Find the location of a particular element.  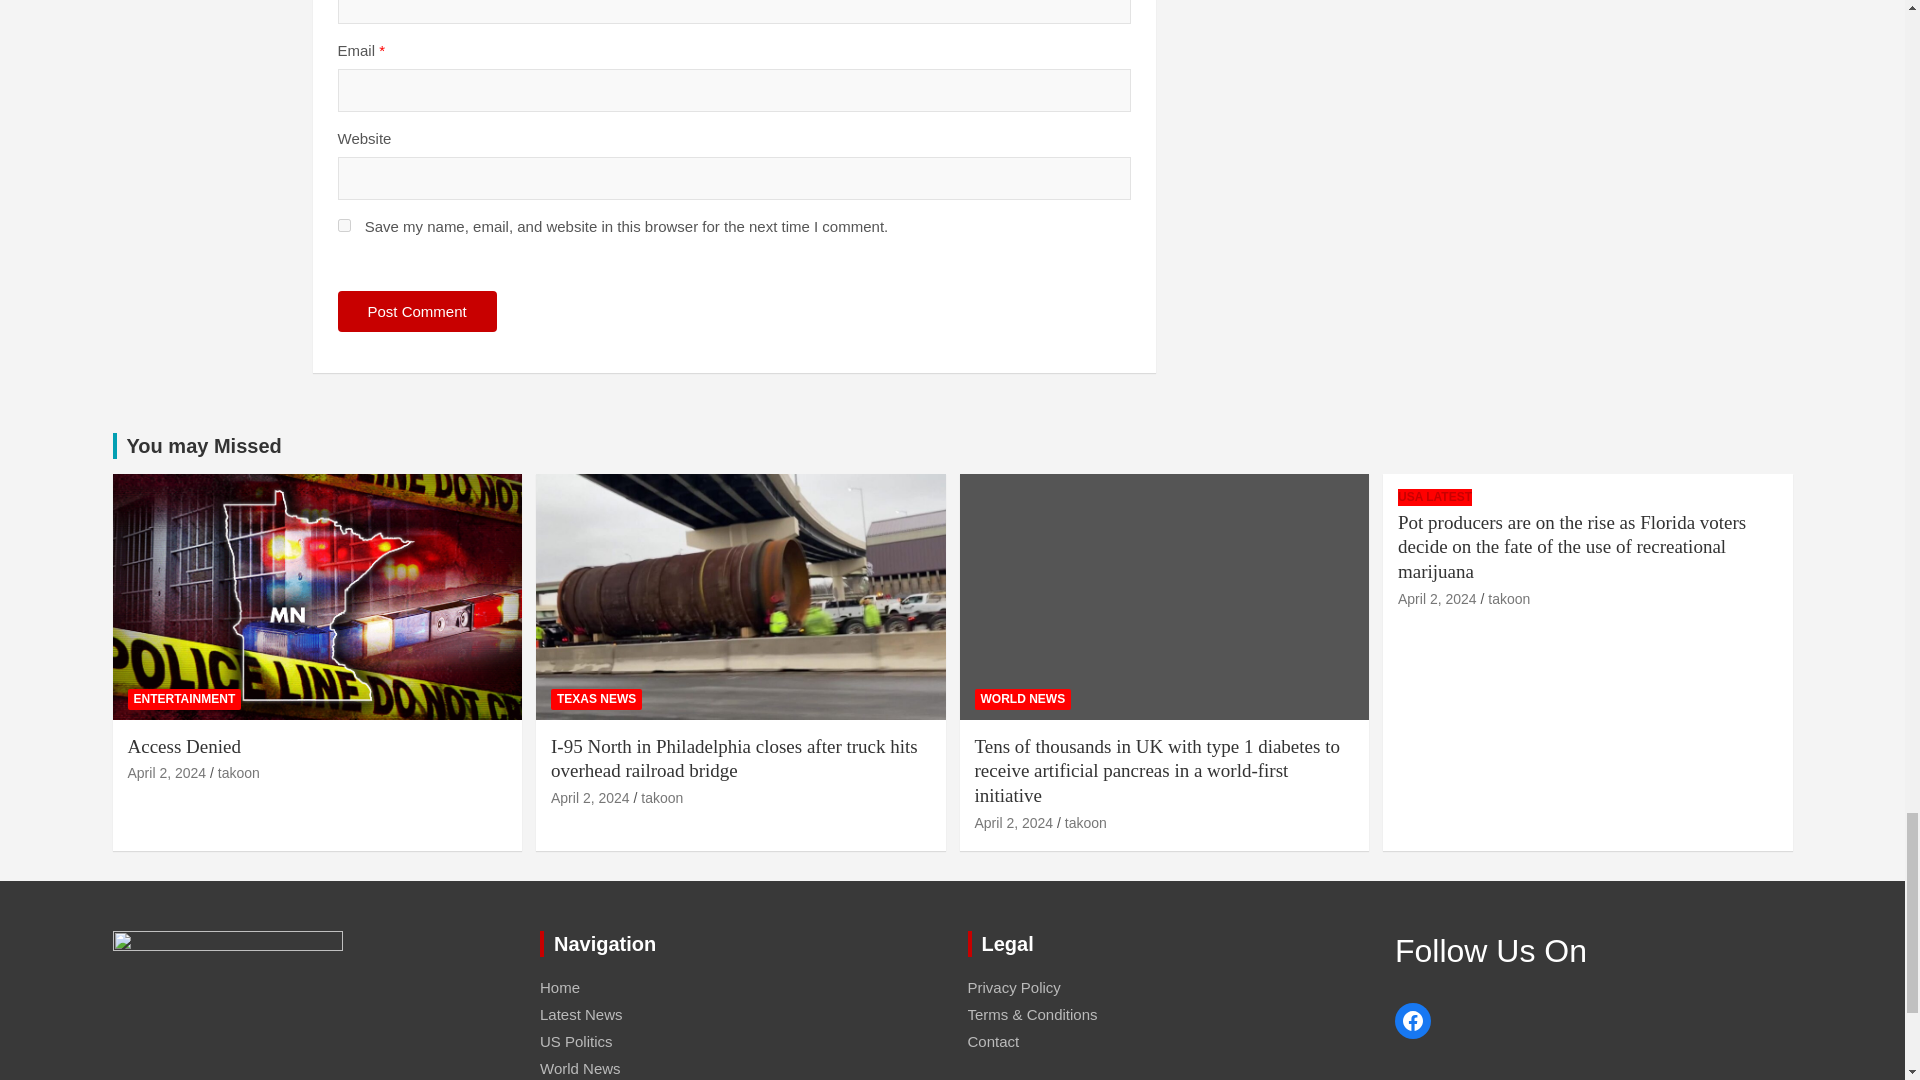

Post Comment is located at coordinates (417, 310).